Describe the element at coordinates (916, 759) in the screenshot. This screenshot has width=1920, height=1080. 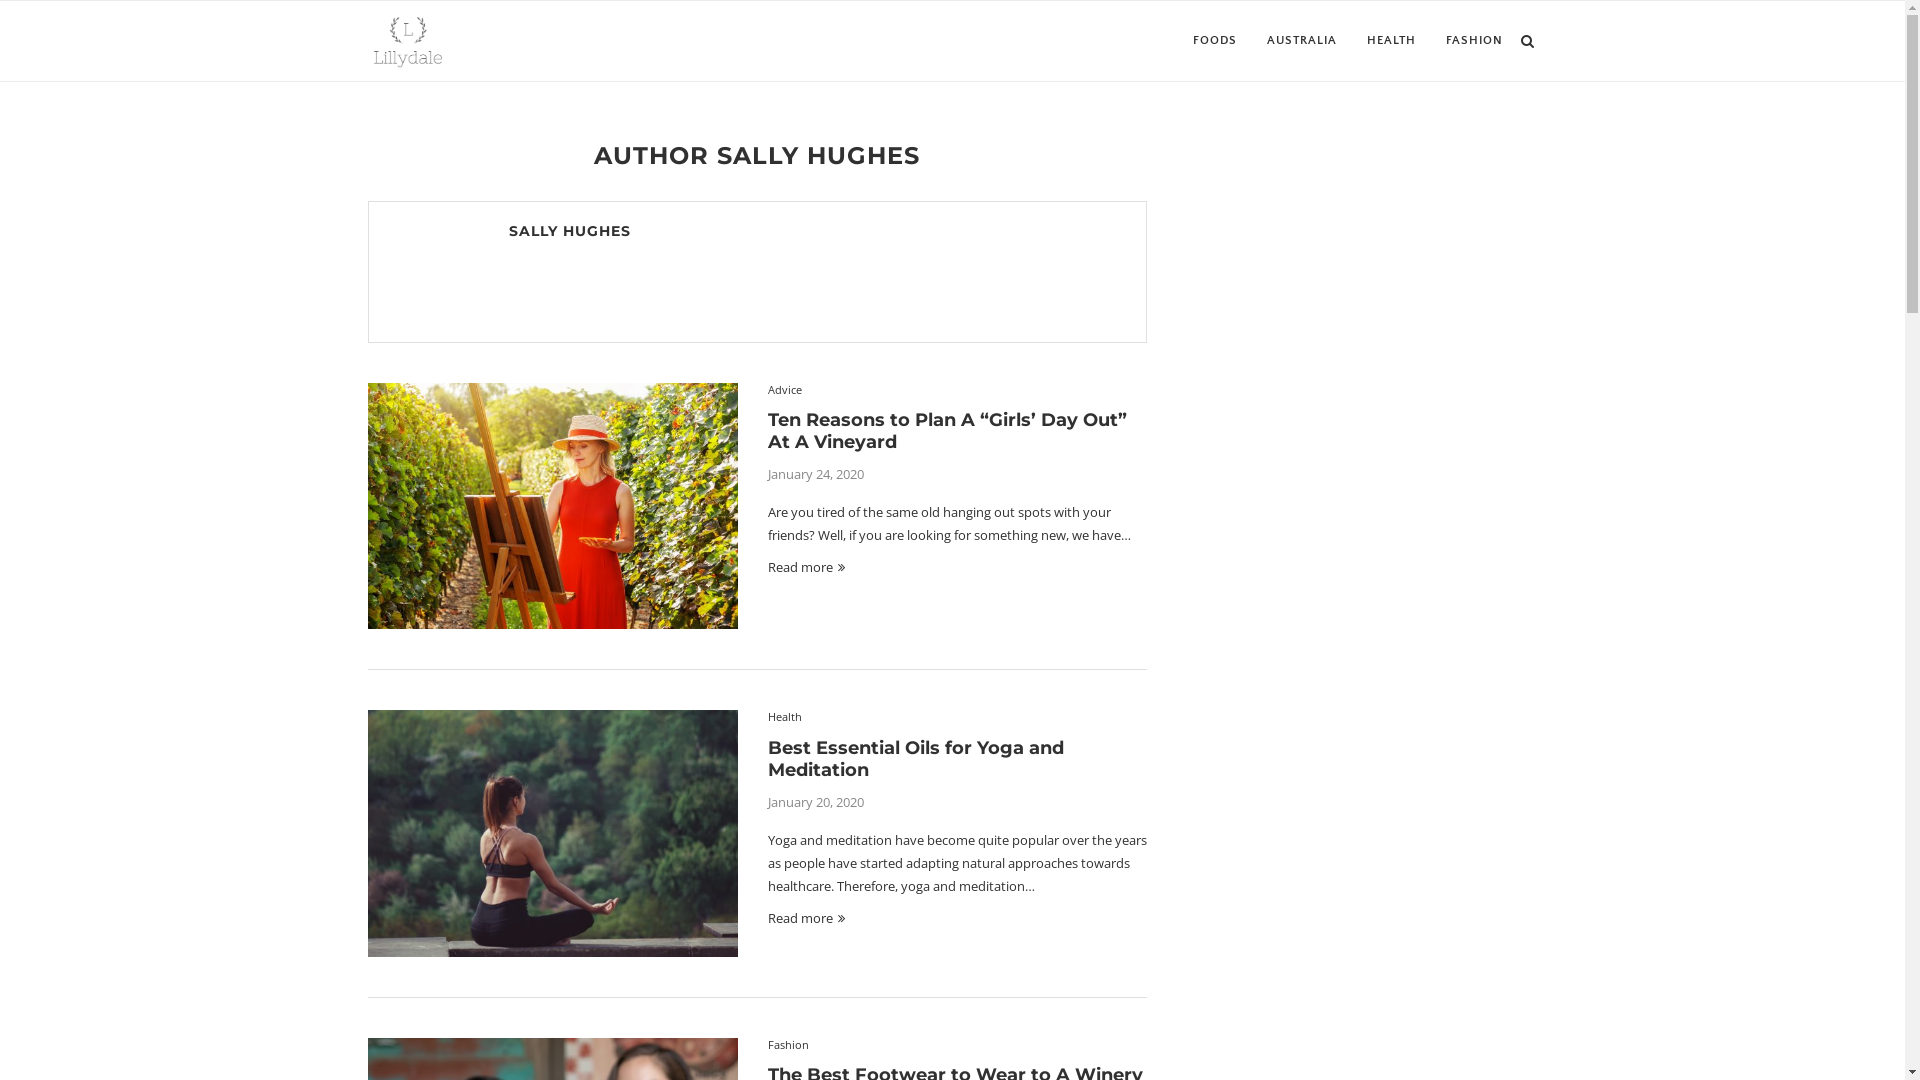
I see `Best Essential Oils for Yoga and Meditation` at that location.